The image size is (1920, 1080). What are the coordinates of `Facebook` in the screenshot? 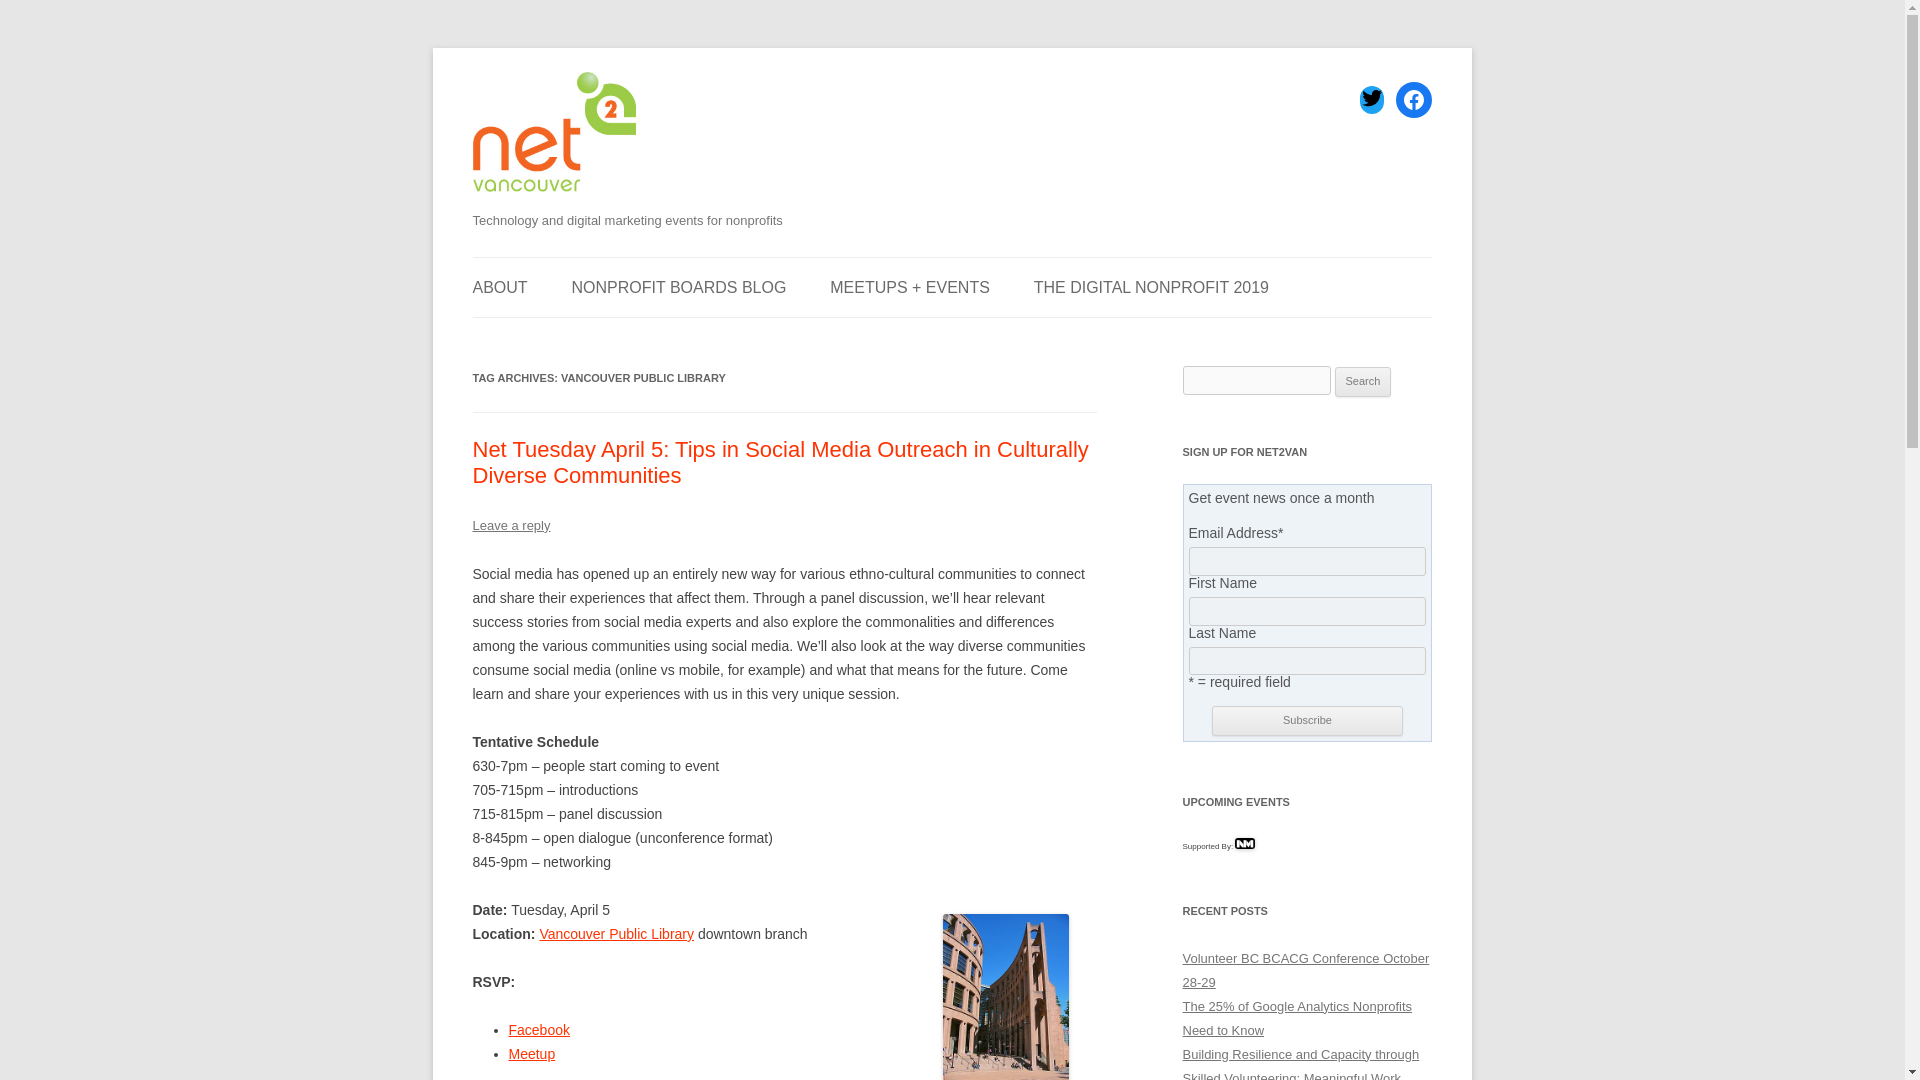 It's located at (538, 1029).